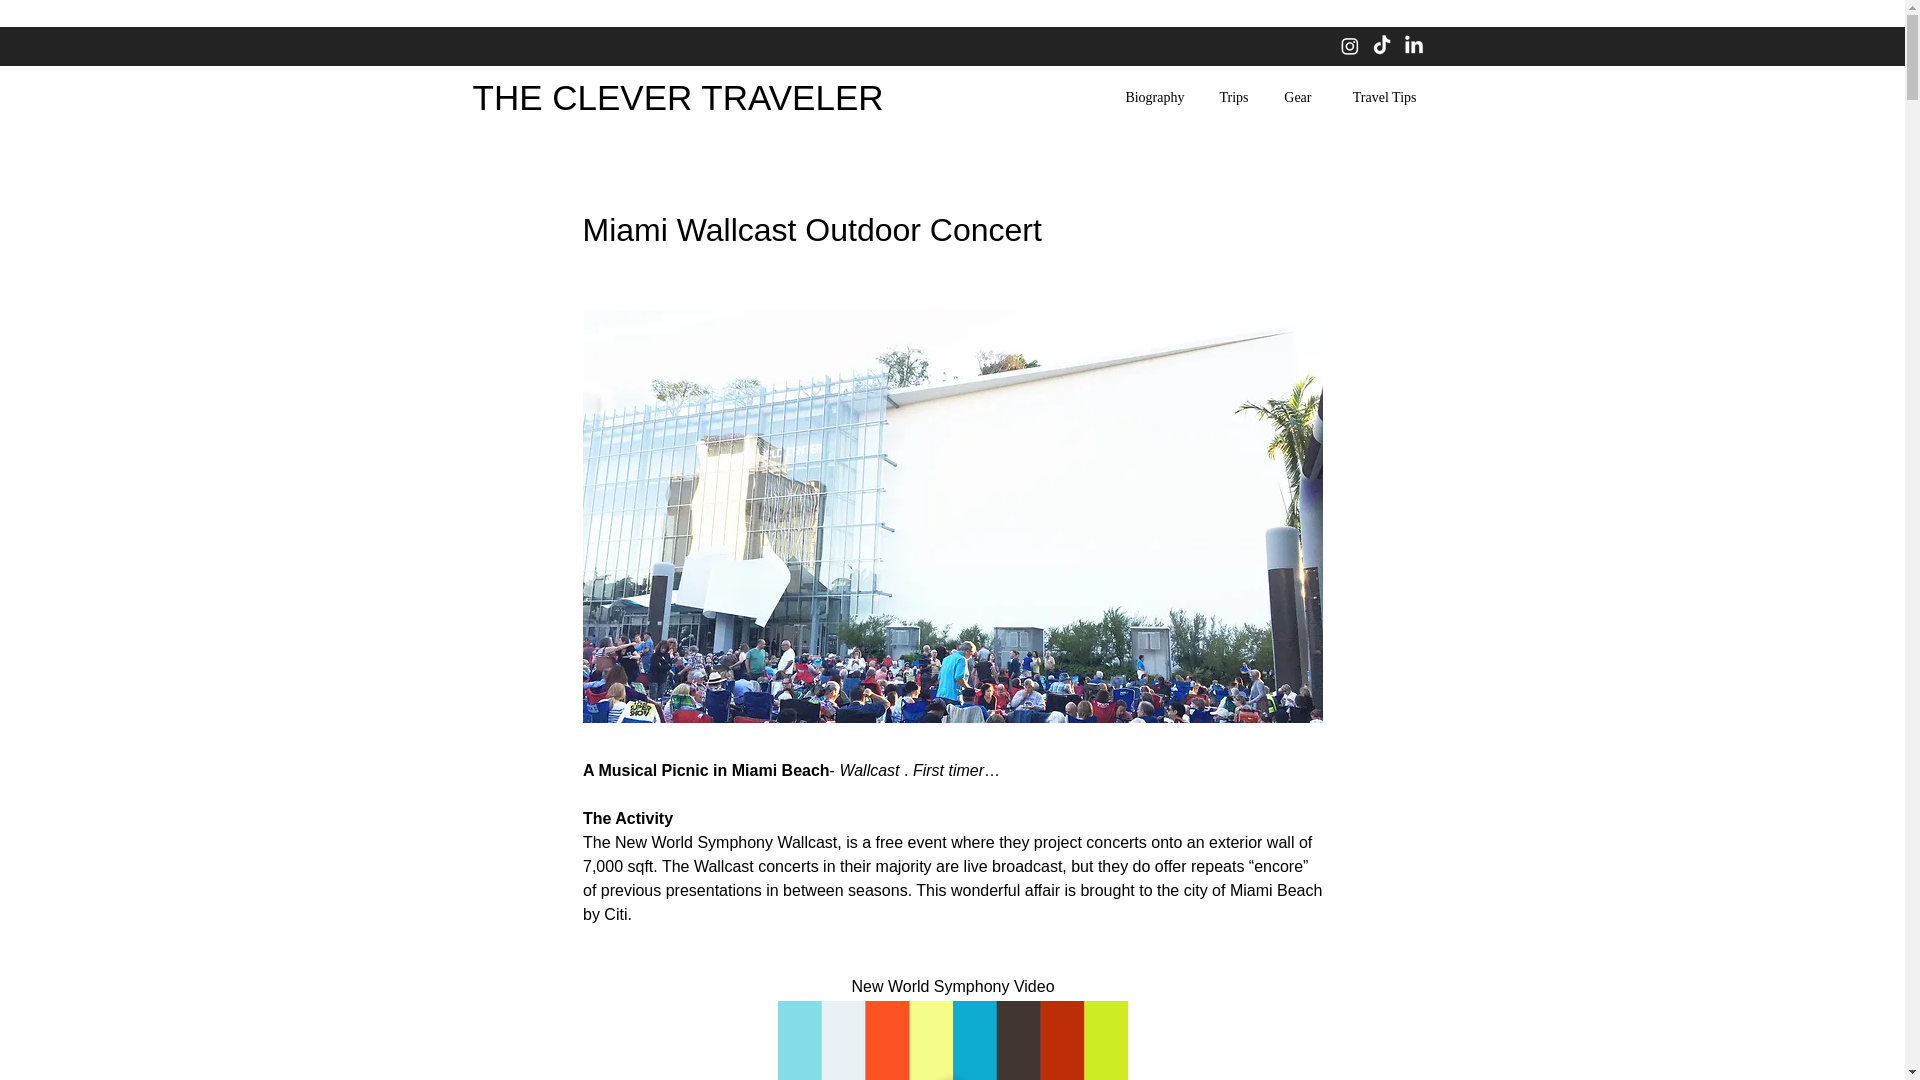 The height and width of the screenshot is (1080, 1920). Describe the element at coordinates (1150, 98) in the screenshot. I see `Biography` at that location.